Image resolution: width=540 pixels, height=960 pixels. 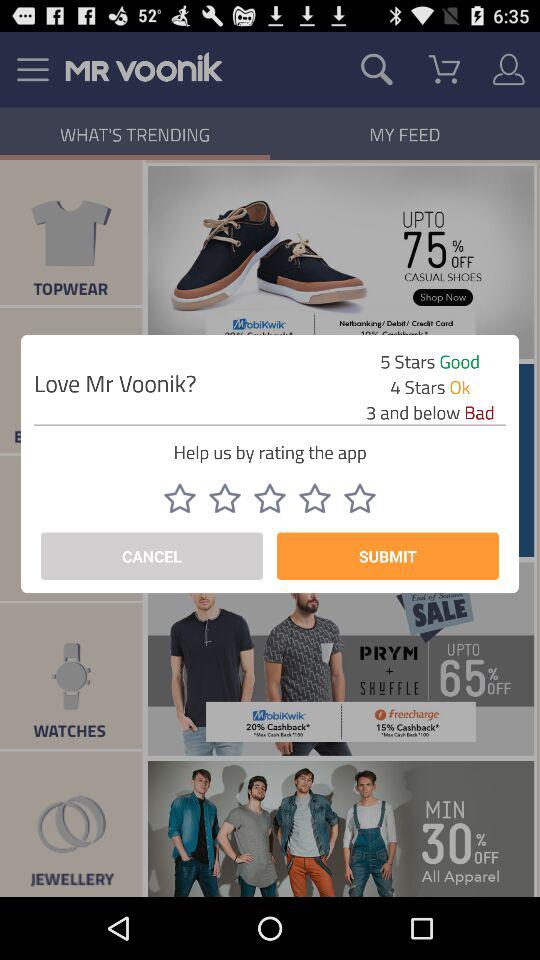 What do you see at coordinates (314, 498) in the screenshot?
I see `launch the icon above the submit item` at bounding box center [314, 498].